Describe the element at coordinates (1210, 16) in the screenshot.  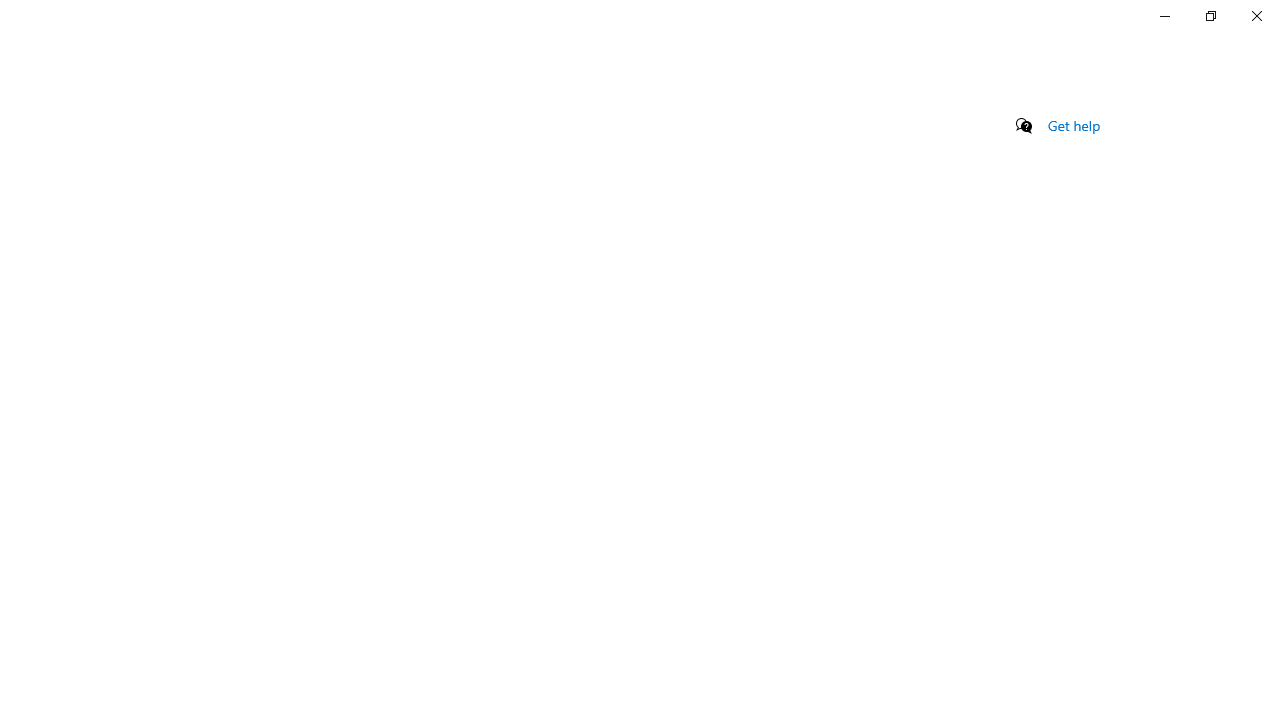
I see `Restore Settings` at that location.